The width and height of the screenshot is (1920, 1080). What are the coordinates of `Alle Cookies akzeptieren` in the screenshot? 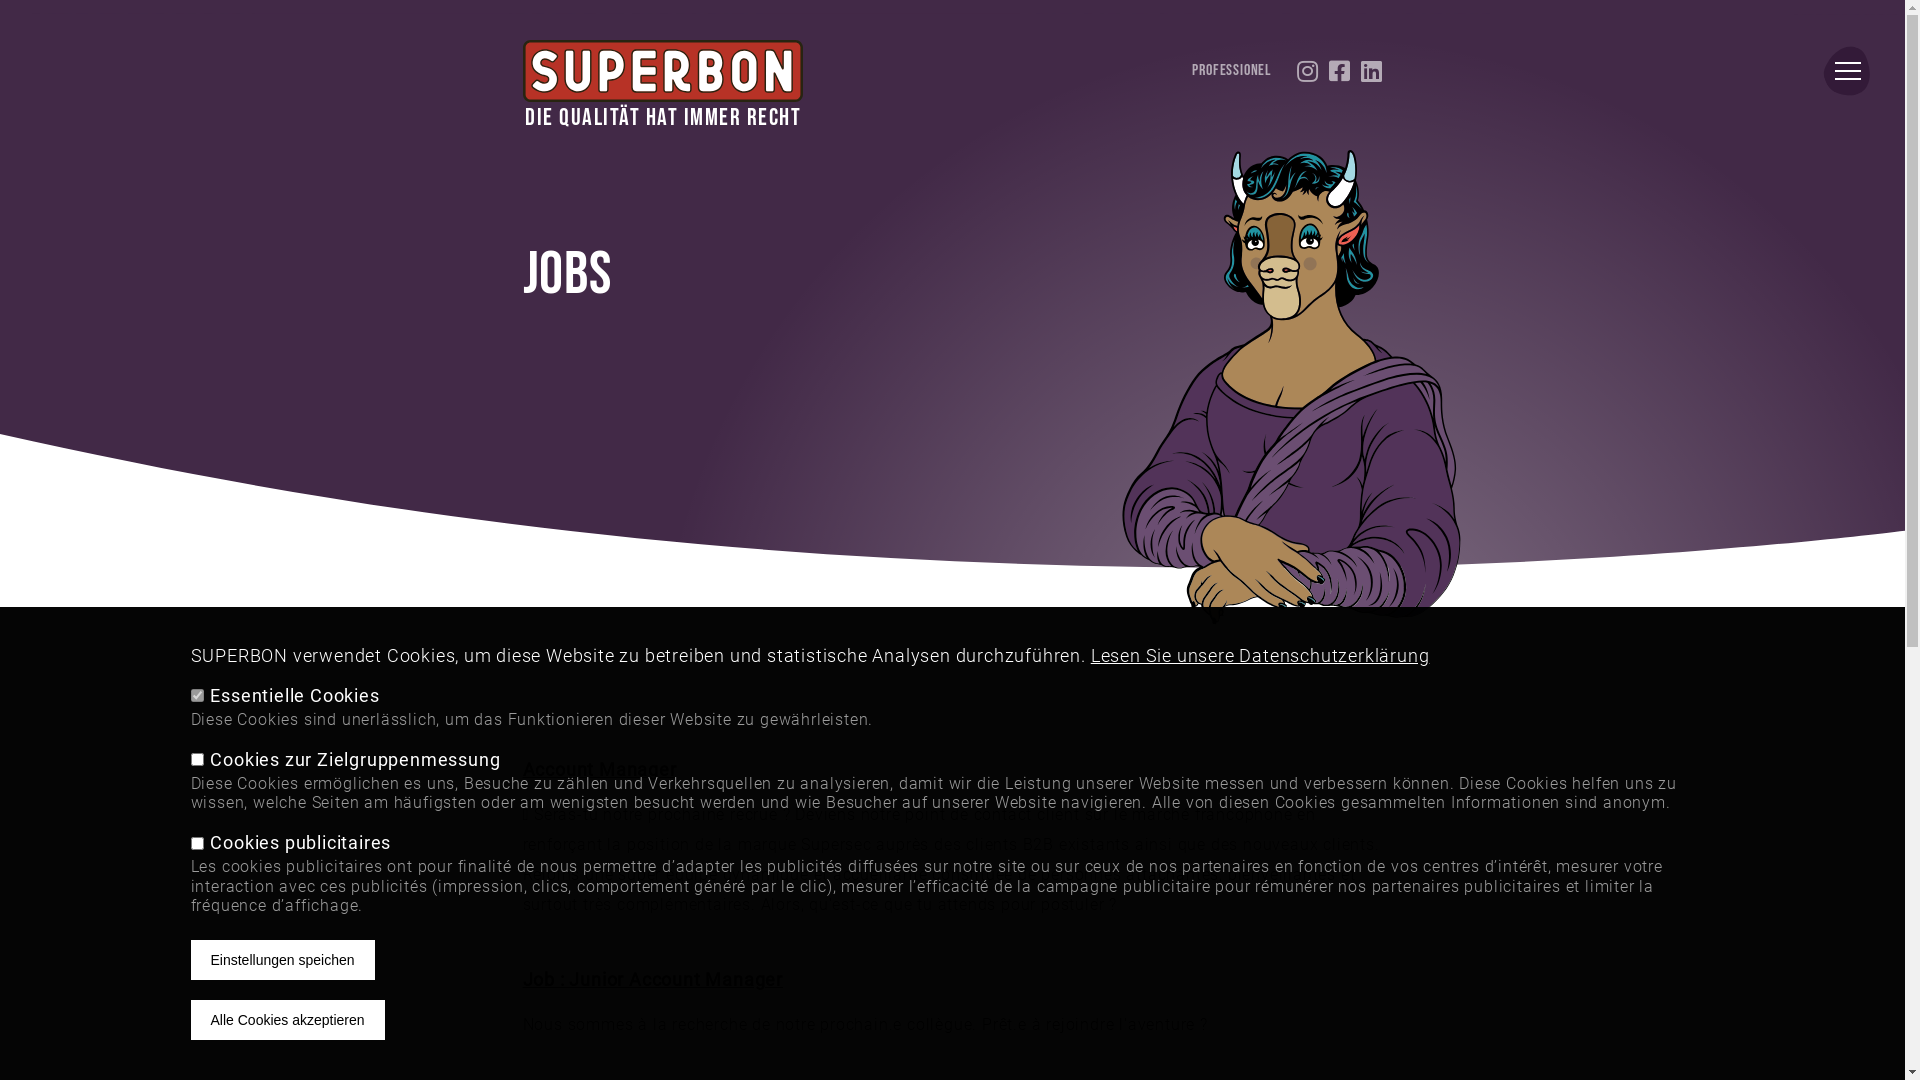 It's located at (287, 1020).